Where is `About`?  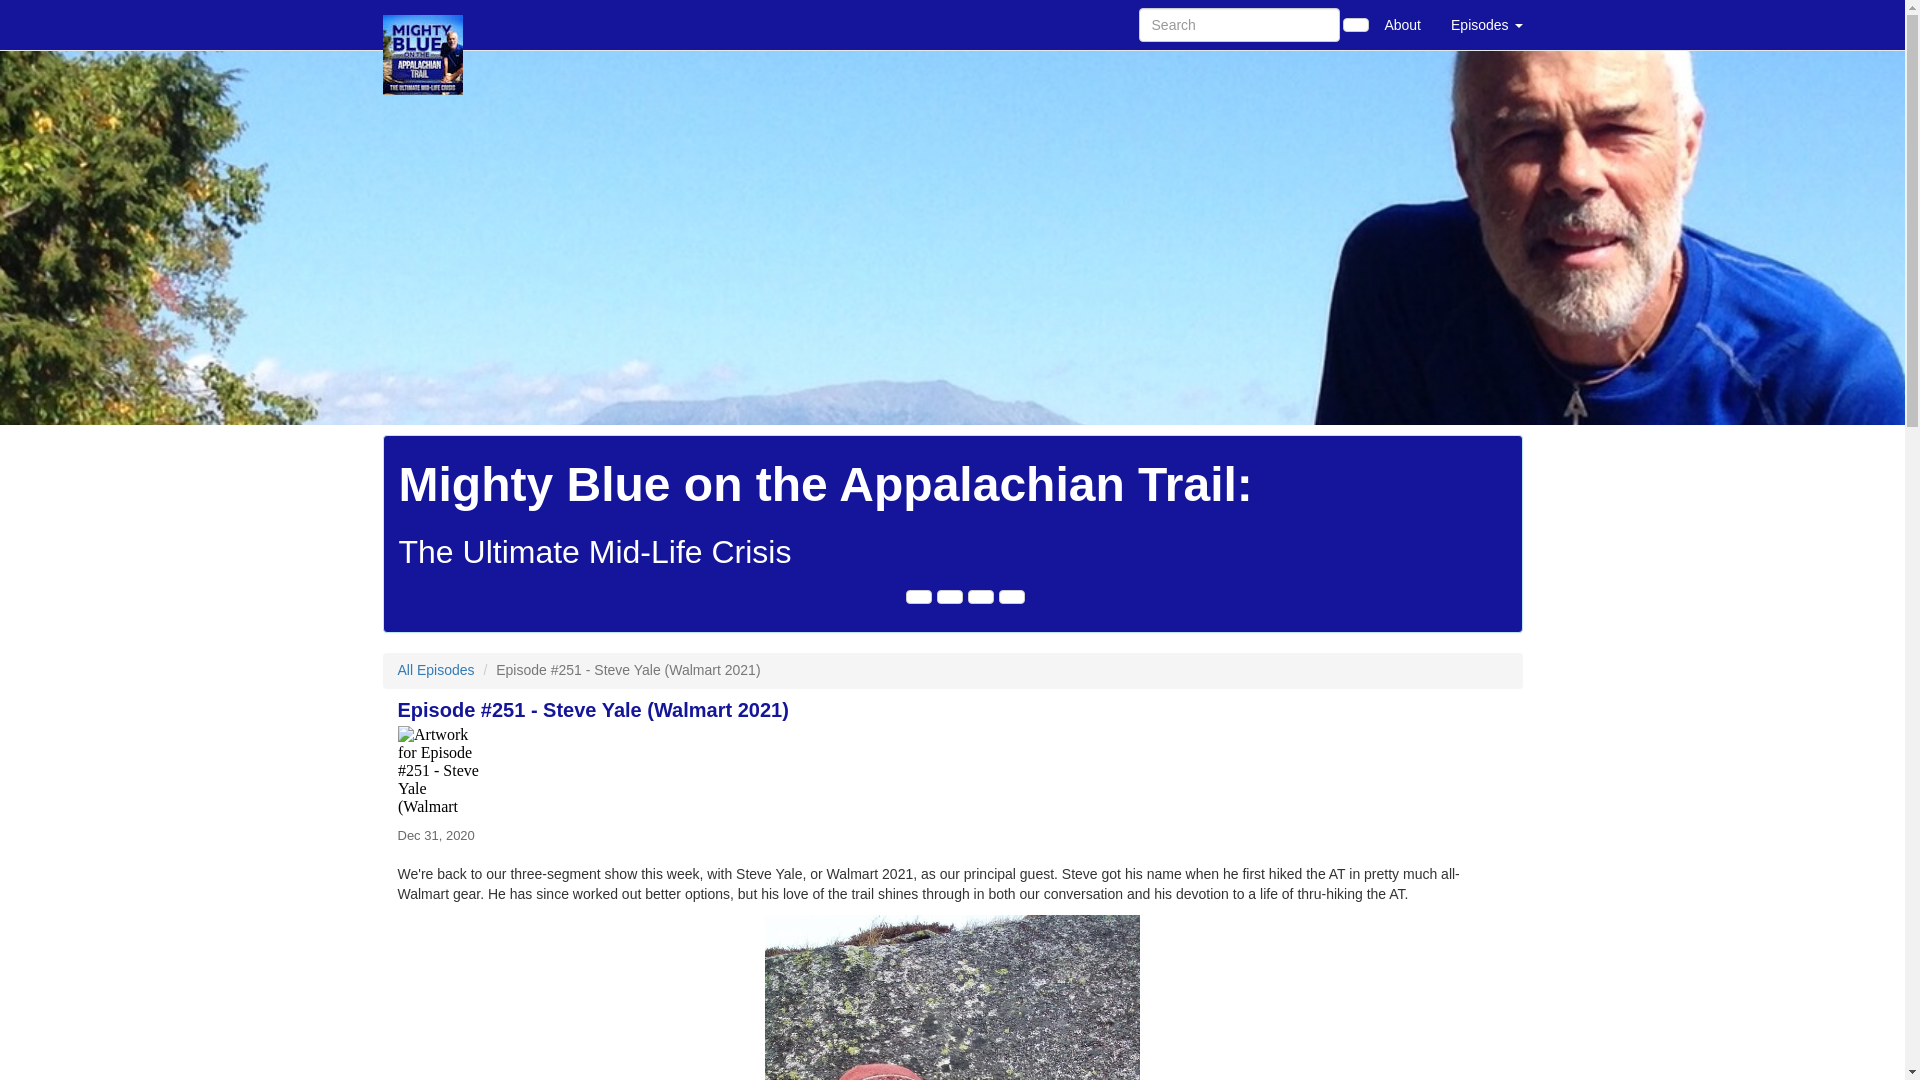 About is located at coordinates (1402, 24).